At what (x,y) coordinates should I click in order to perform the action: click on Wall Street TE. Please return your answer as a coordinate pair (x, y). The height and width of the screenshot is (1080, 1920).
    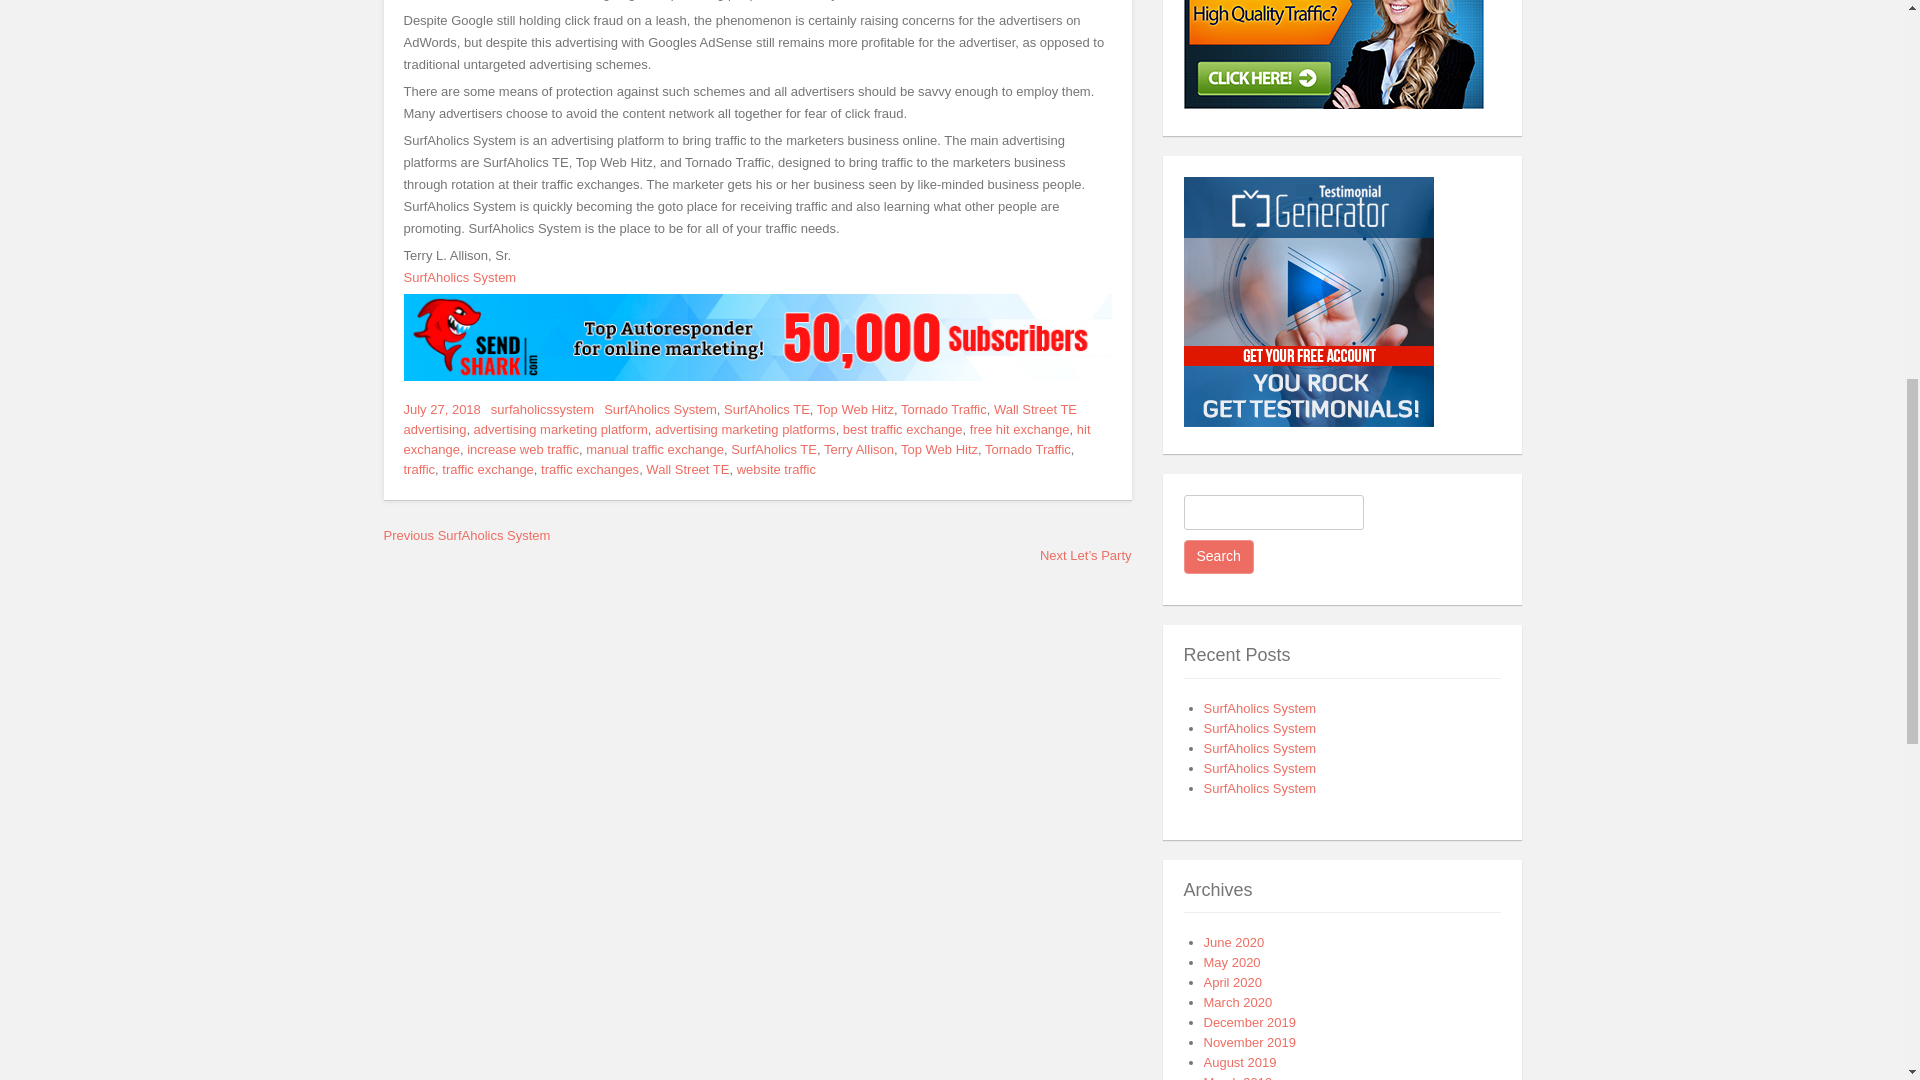
    Looking at the image, I should click on (1036, 408).